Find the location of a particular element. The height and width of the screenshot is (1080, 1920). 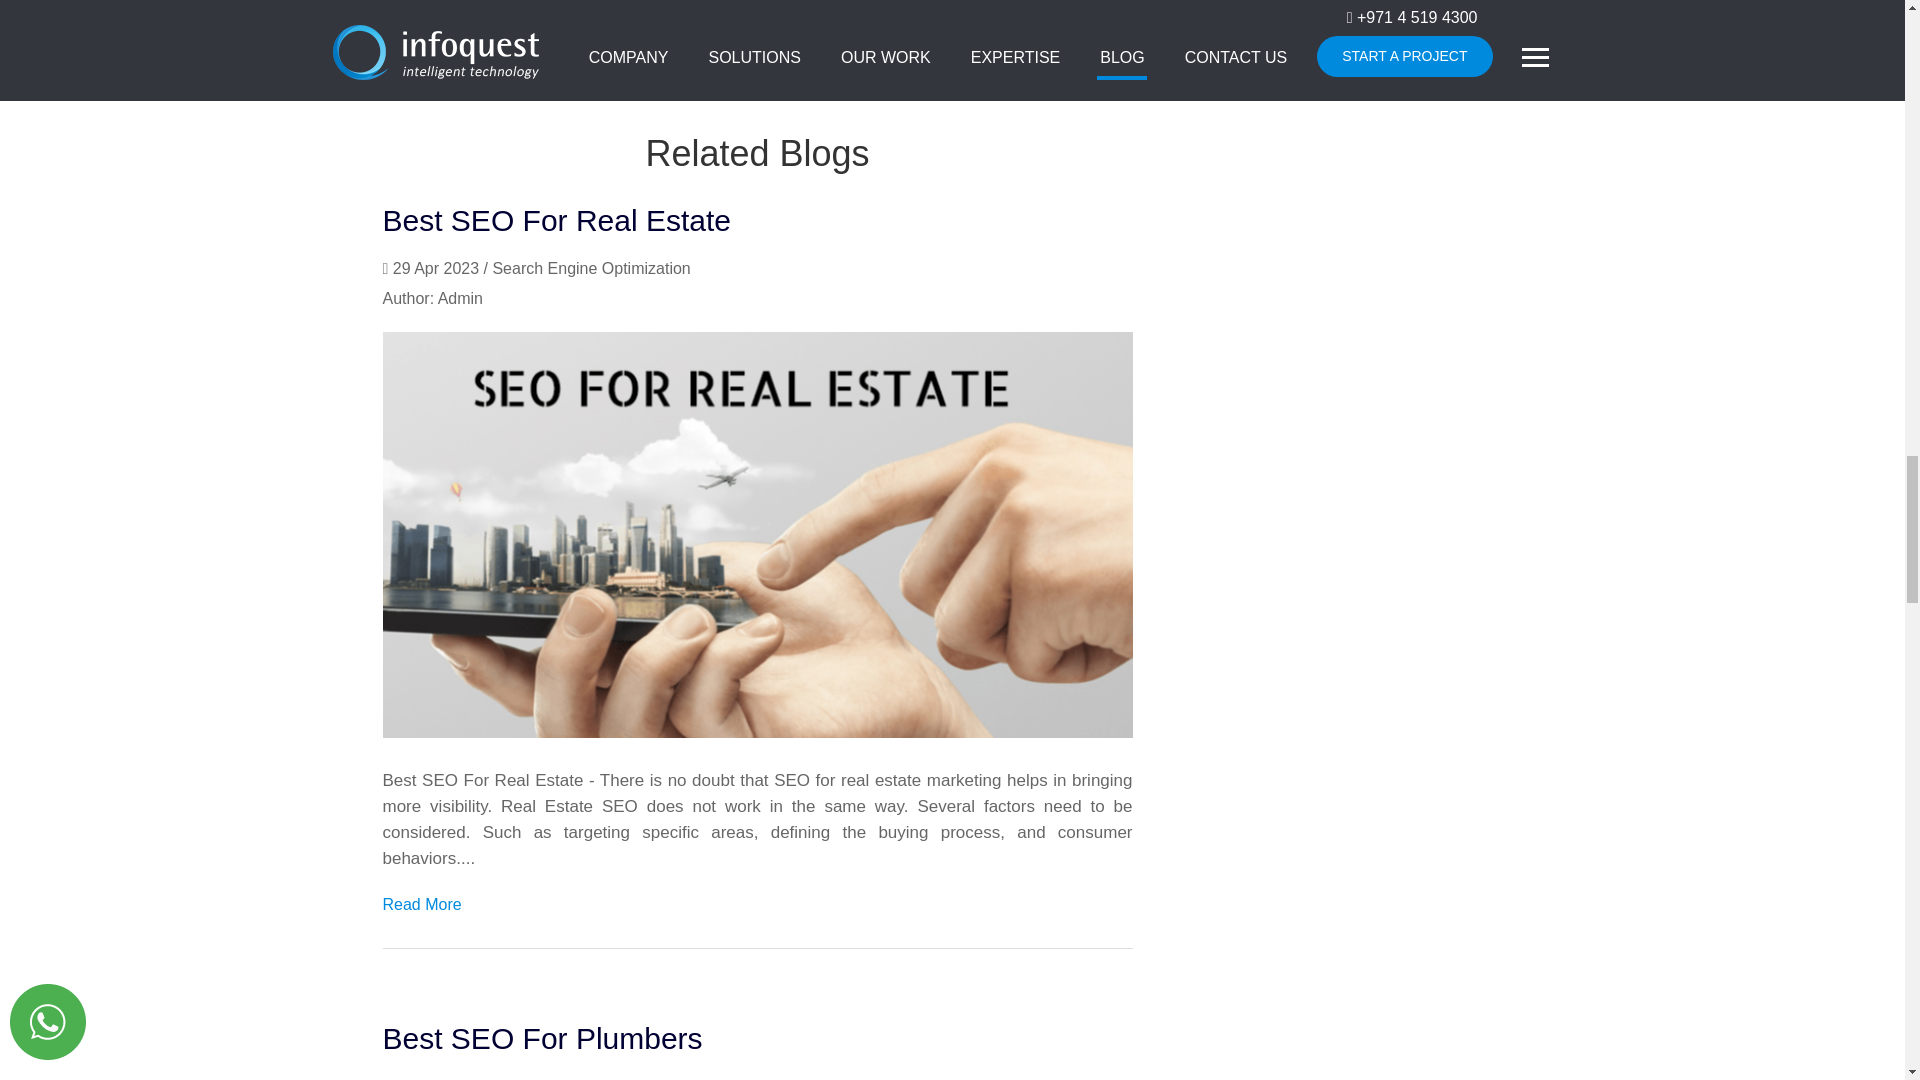

Next is located at coordinates (1096, 6).